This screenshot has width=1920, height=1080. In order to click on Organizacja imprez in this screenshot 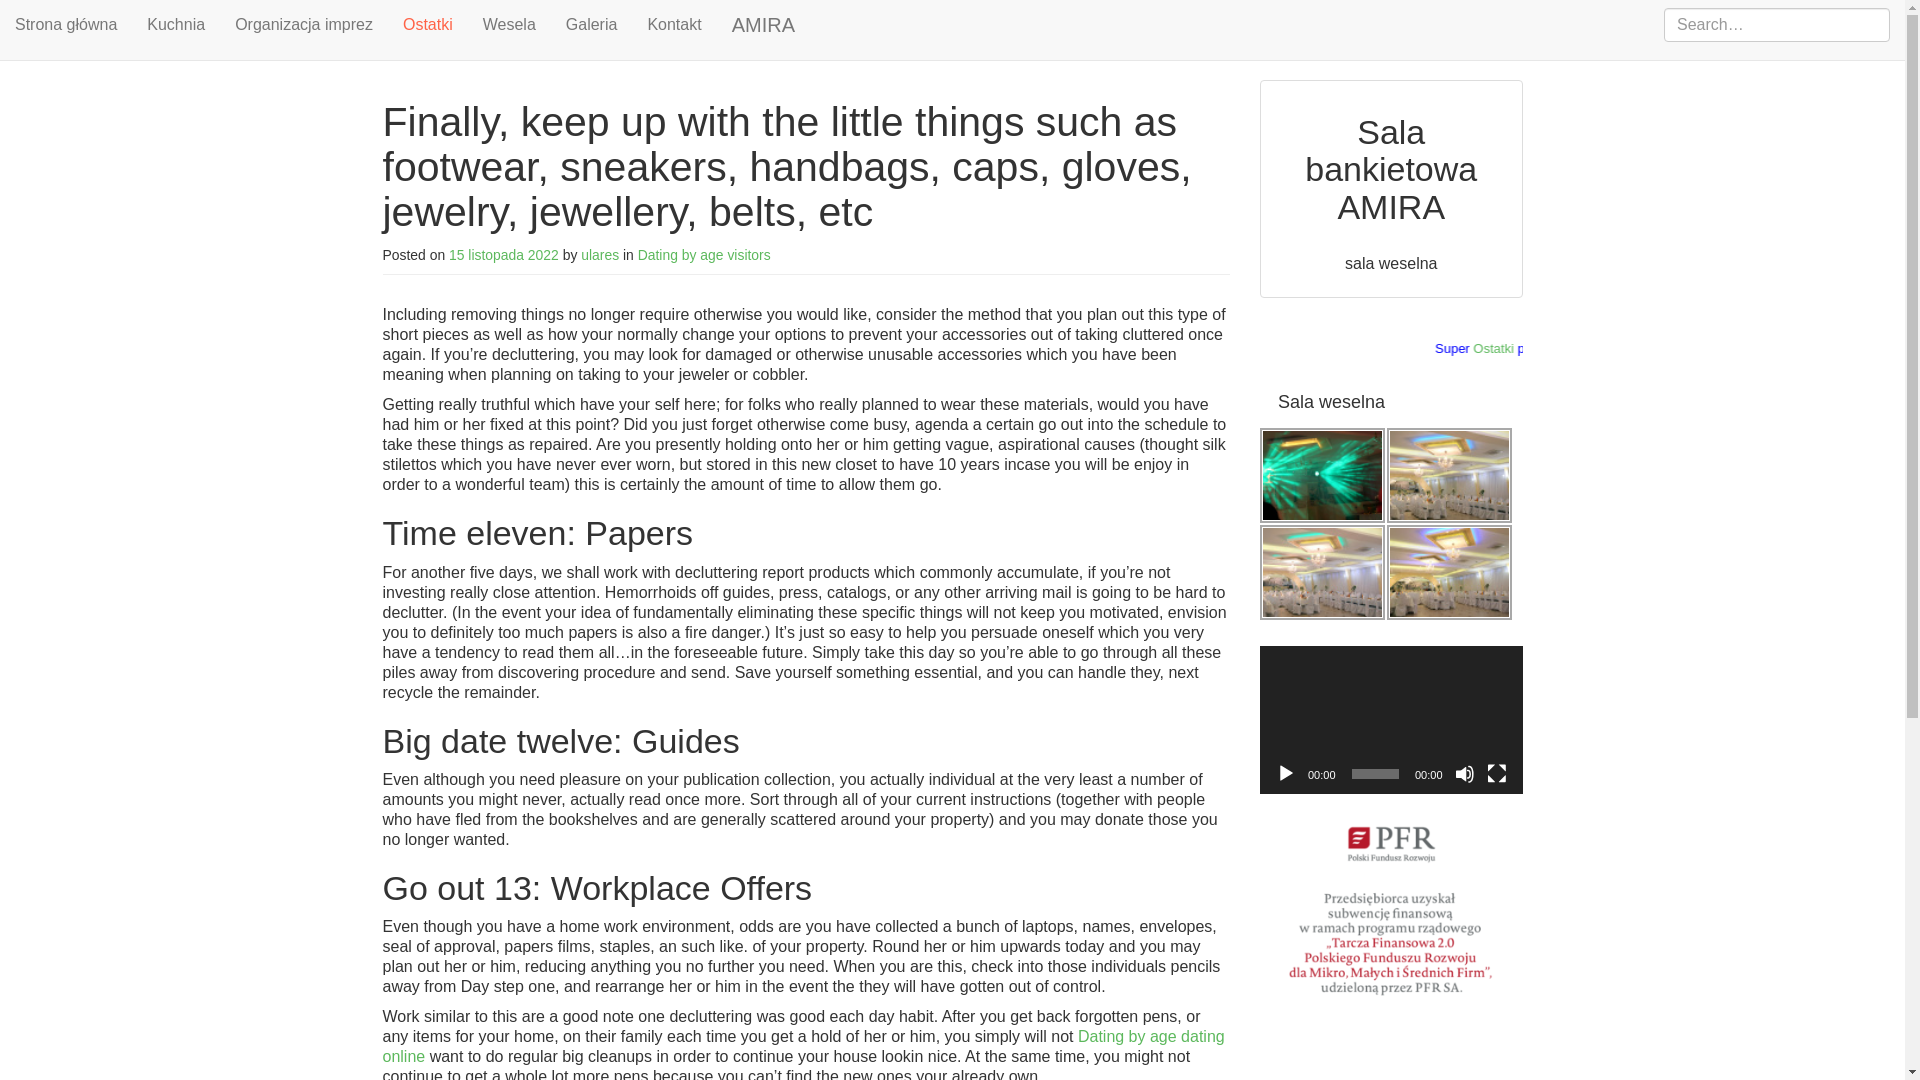, I will do `click(304, 24)`.